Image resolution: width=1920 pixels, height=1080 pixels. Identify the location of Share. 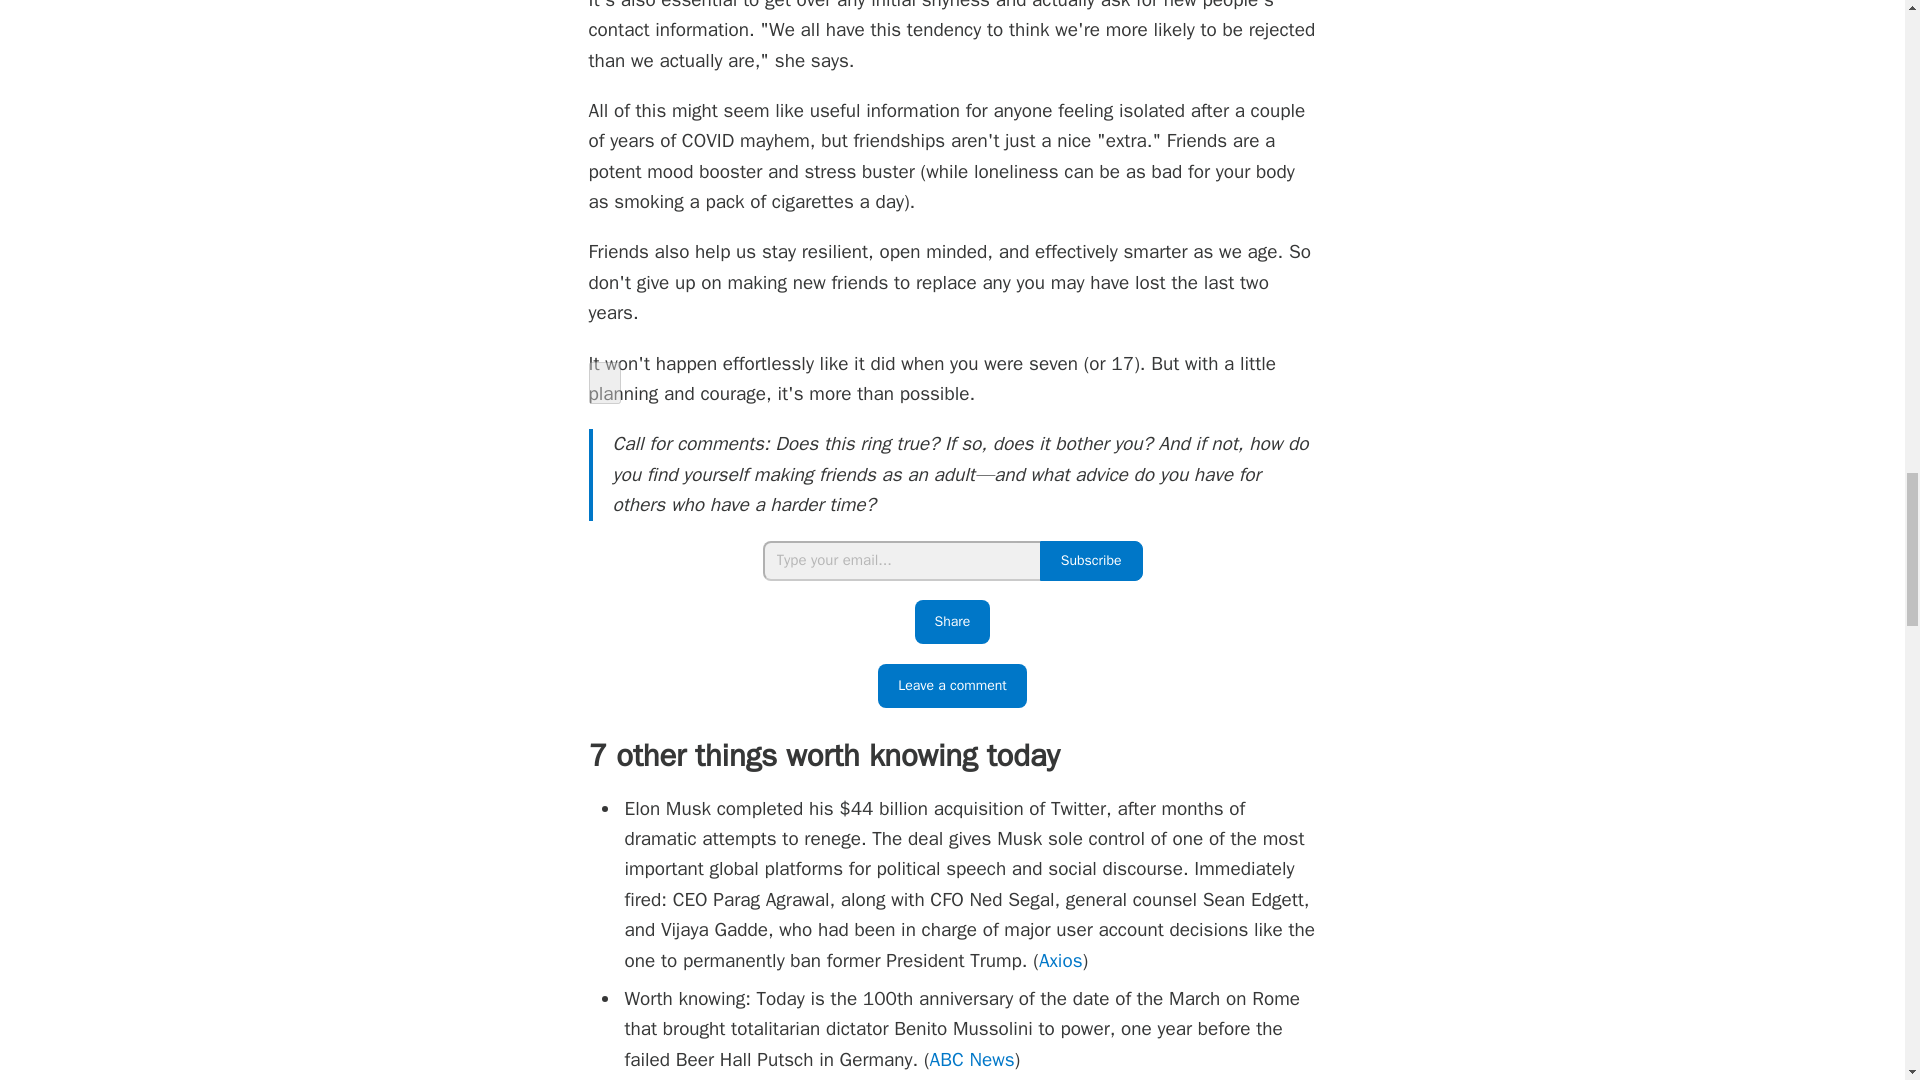
(952, 622).